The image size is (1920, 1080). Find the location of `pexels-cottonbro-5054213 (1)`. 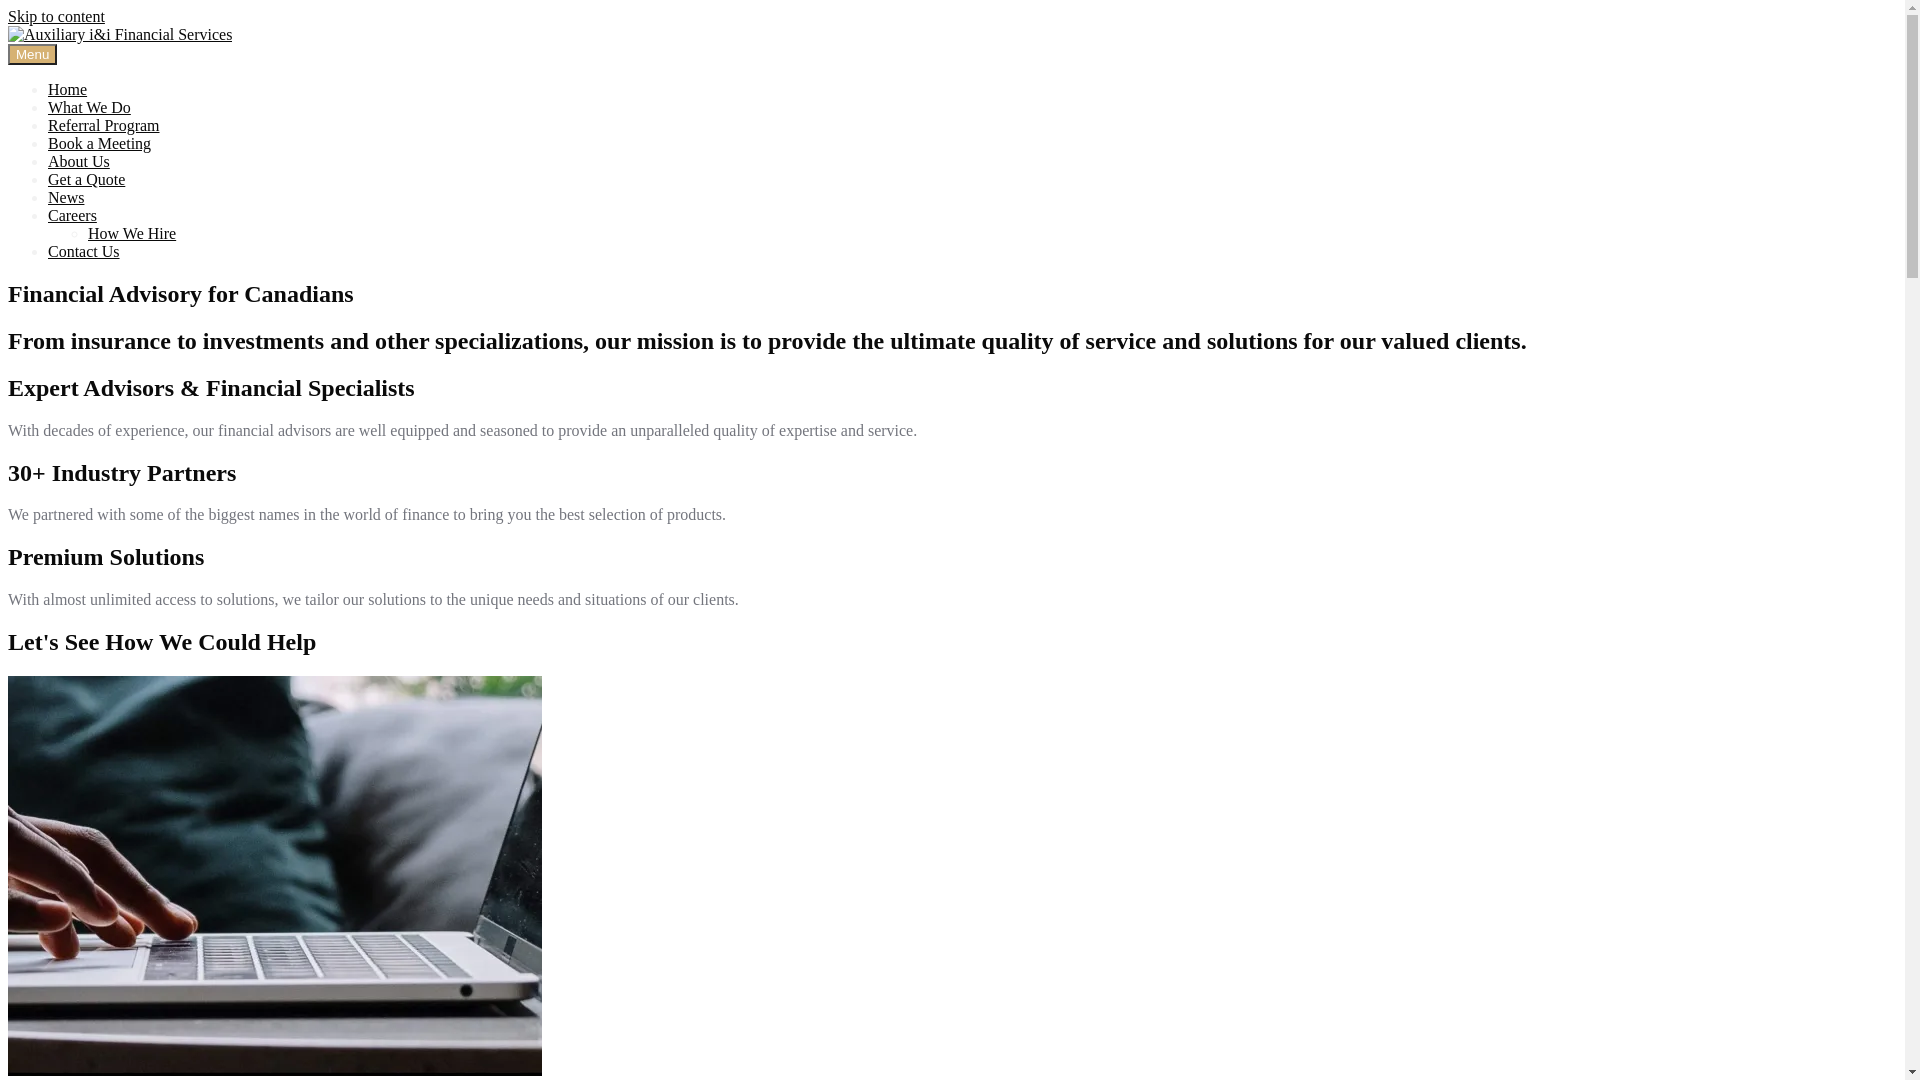

pexels-cottonbro-5054213 (1) is located at coordinates (275, 876).